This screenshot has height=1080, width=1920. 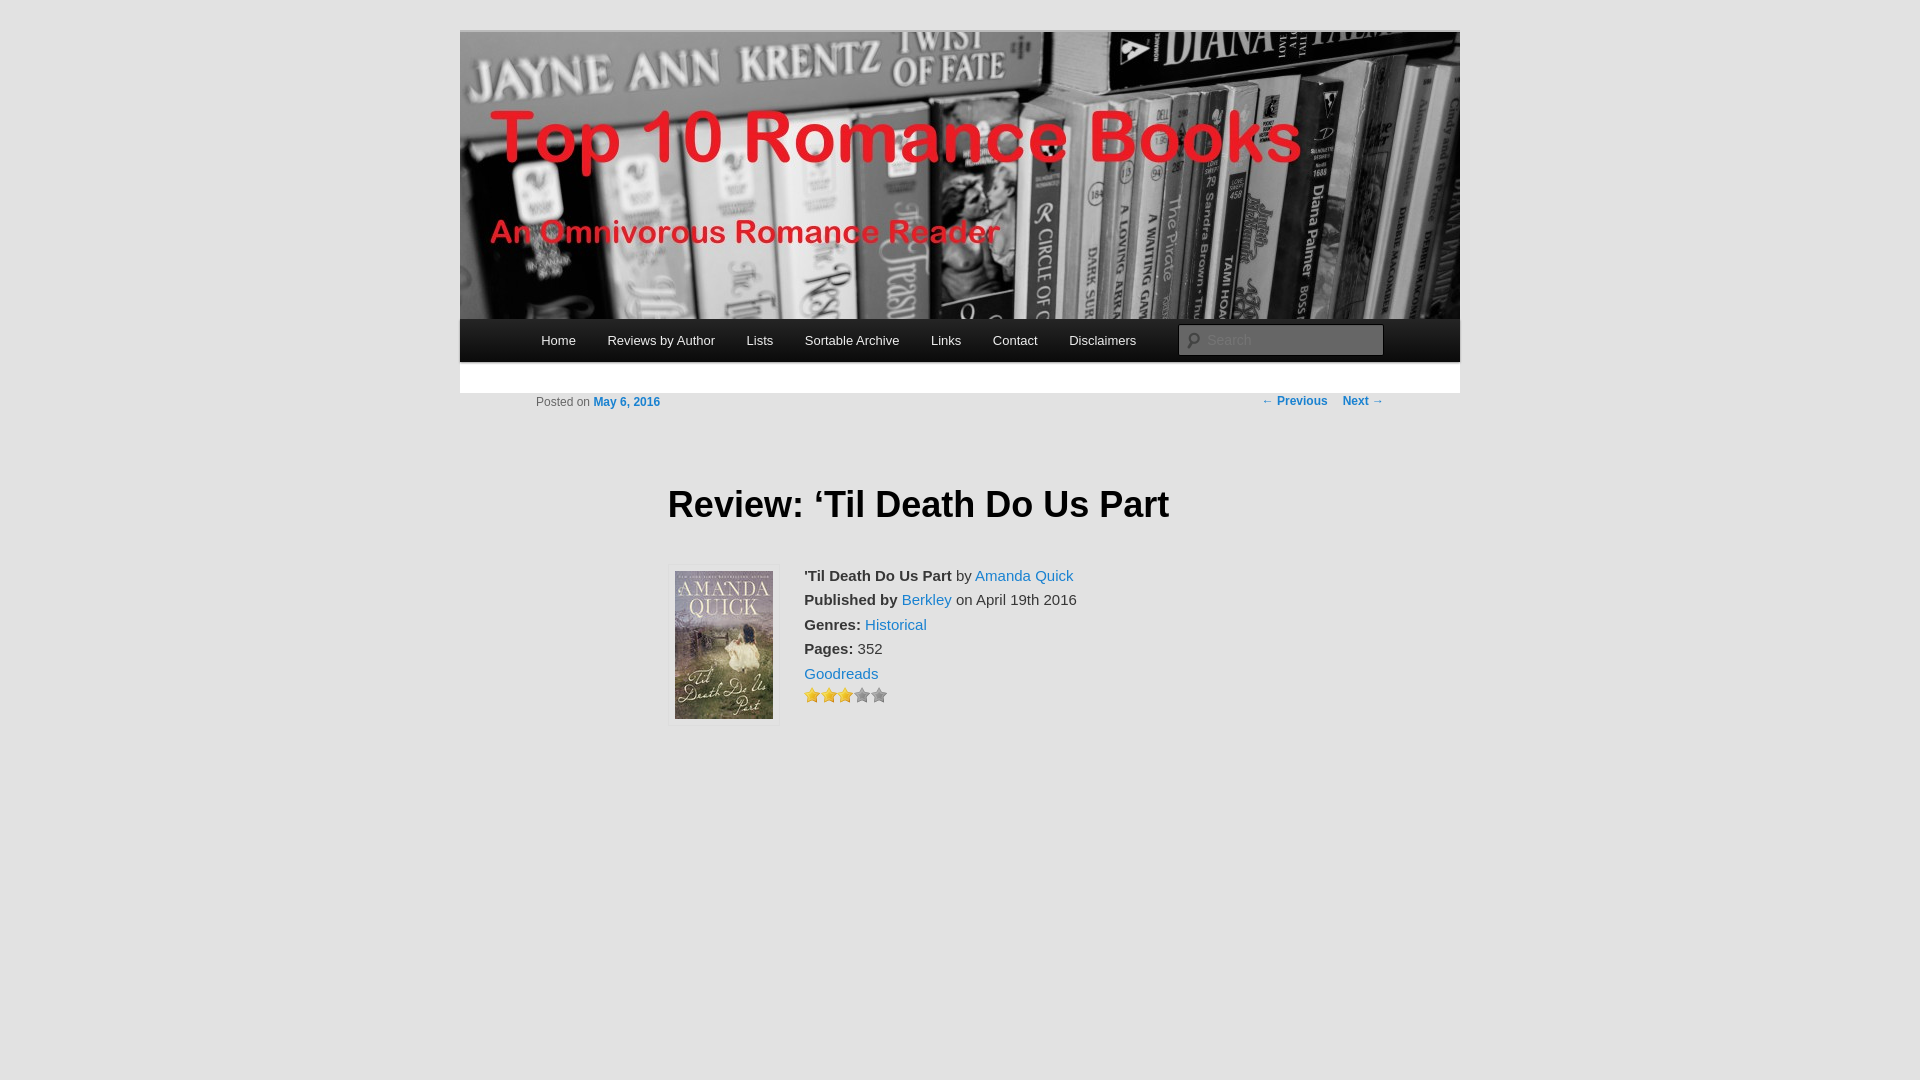 What do you see at coordinates (927, 599) in the screenshot?
I see `Berkley` at bounding box center [927, 599].